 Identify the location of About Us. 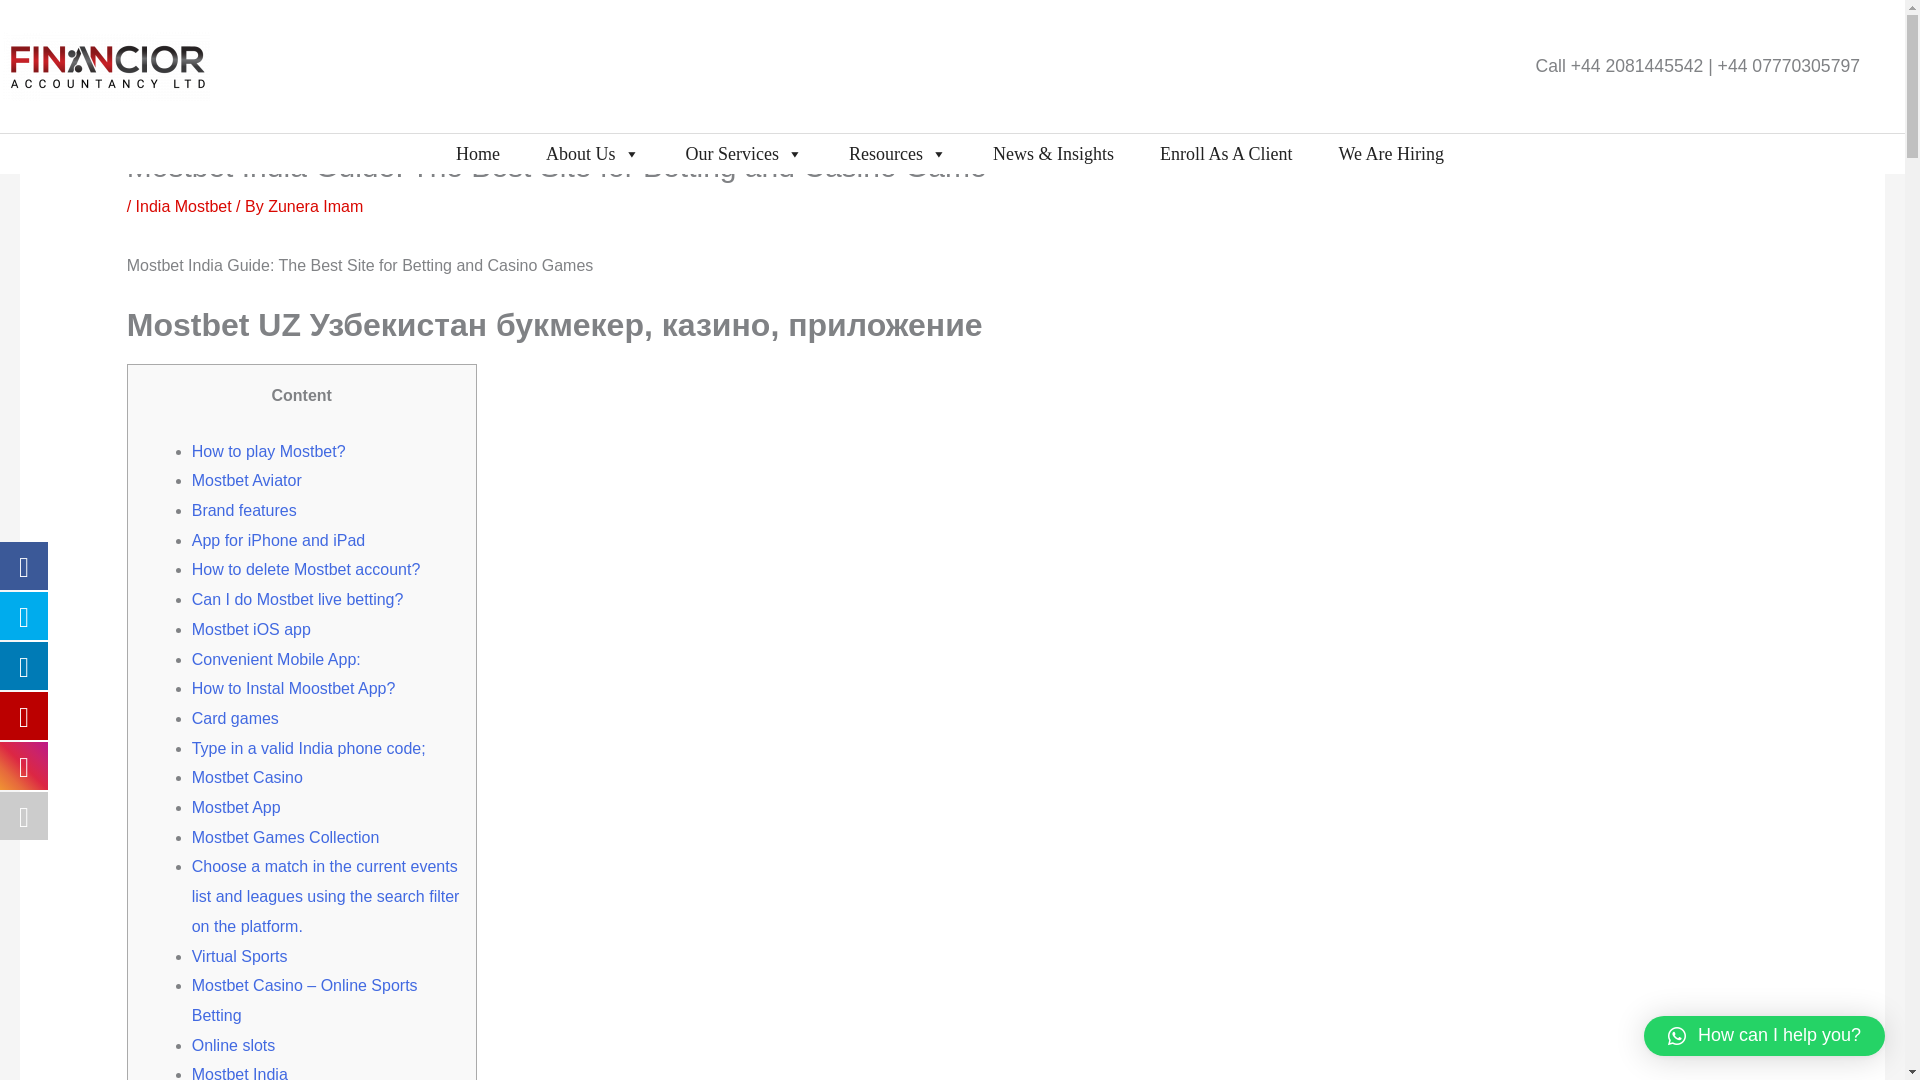
(593, 153).